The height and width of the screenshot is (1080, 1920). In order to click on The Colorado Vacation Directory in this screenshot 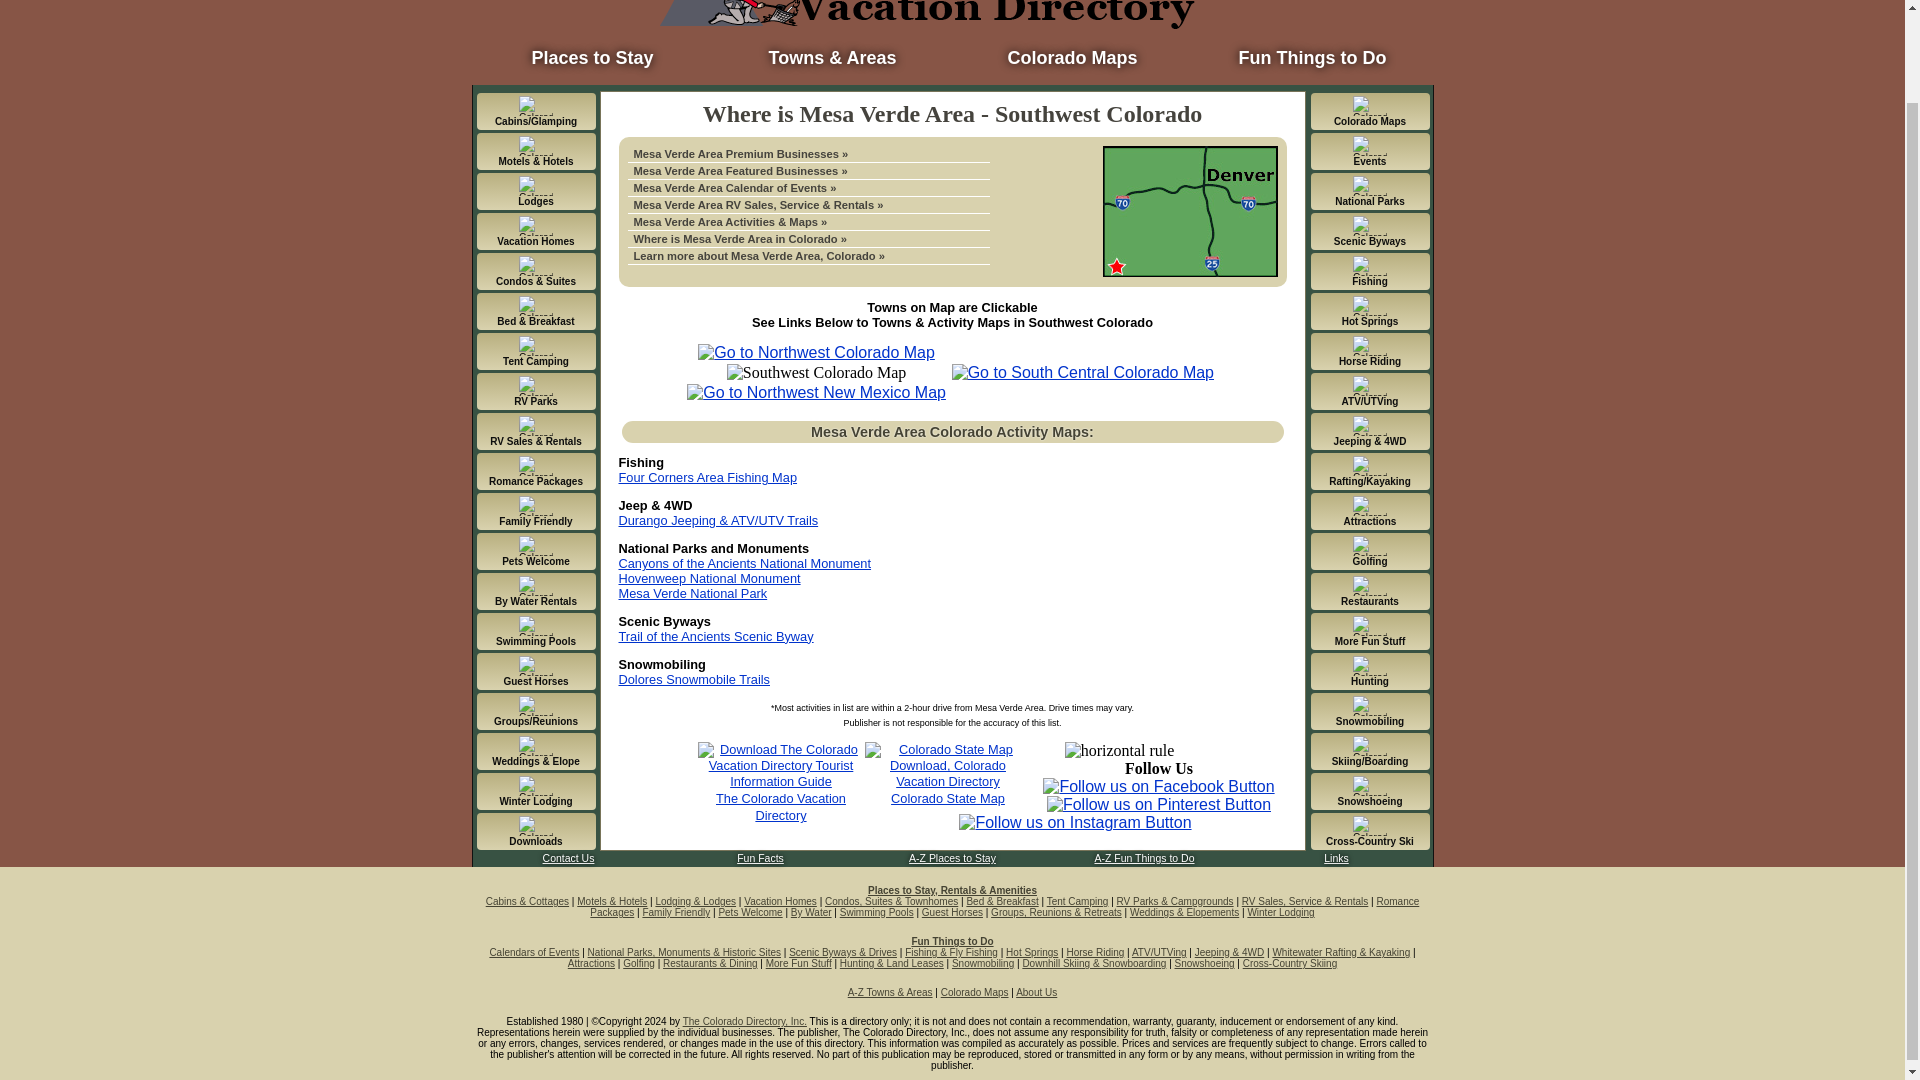, I will do `click(781, 806)`.